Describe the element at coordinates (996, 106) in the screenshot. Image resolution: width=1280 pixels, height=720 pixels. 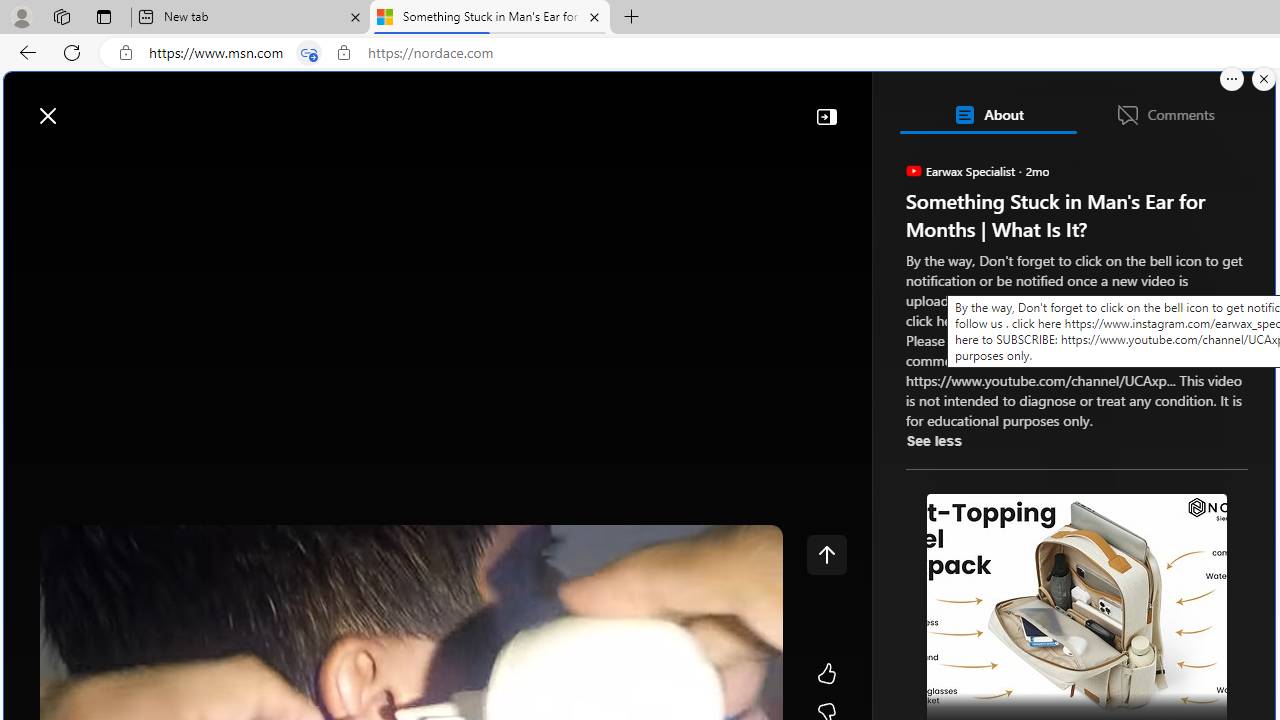
I see `Open Copilot` at that location.